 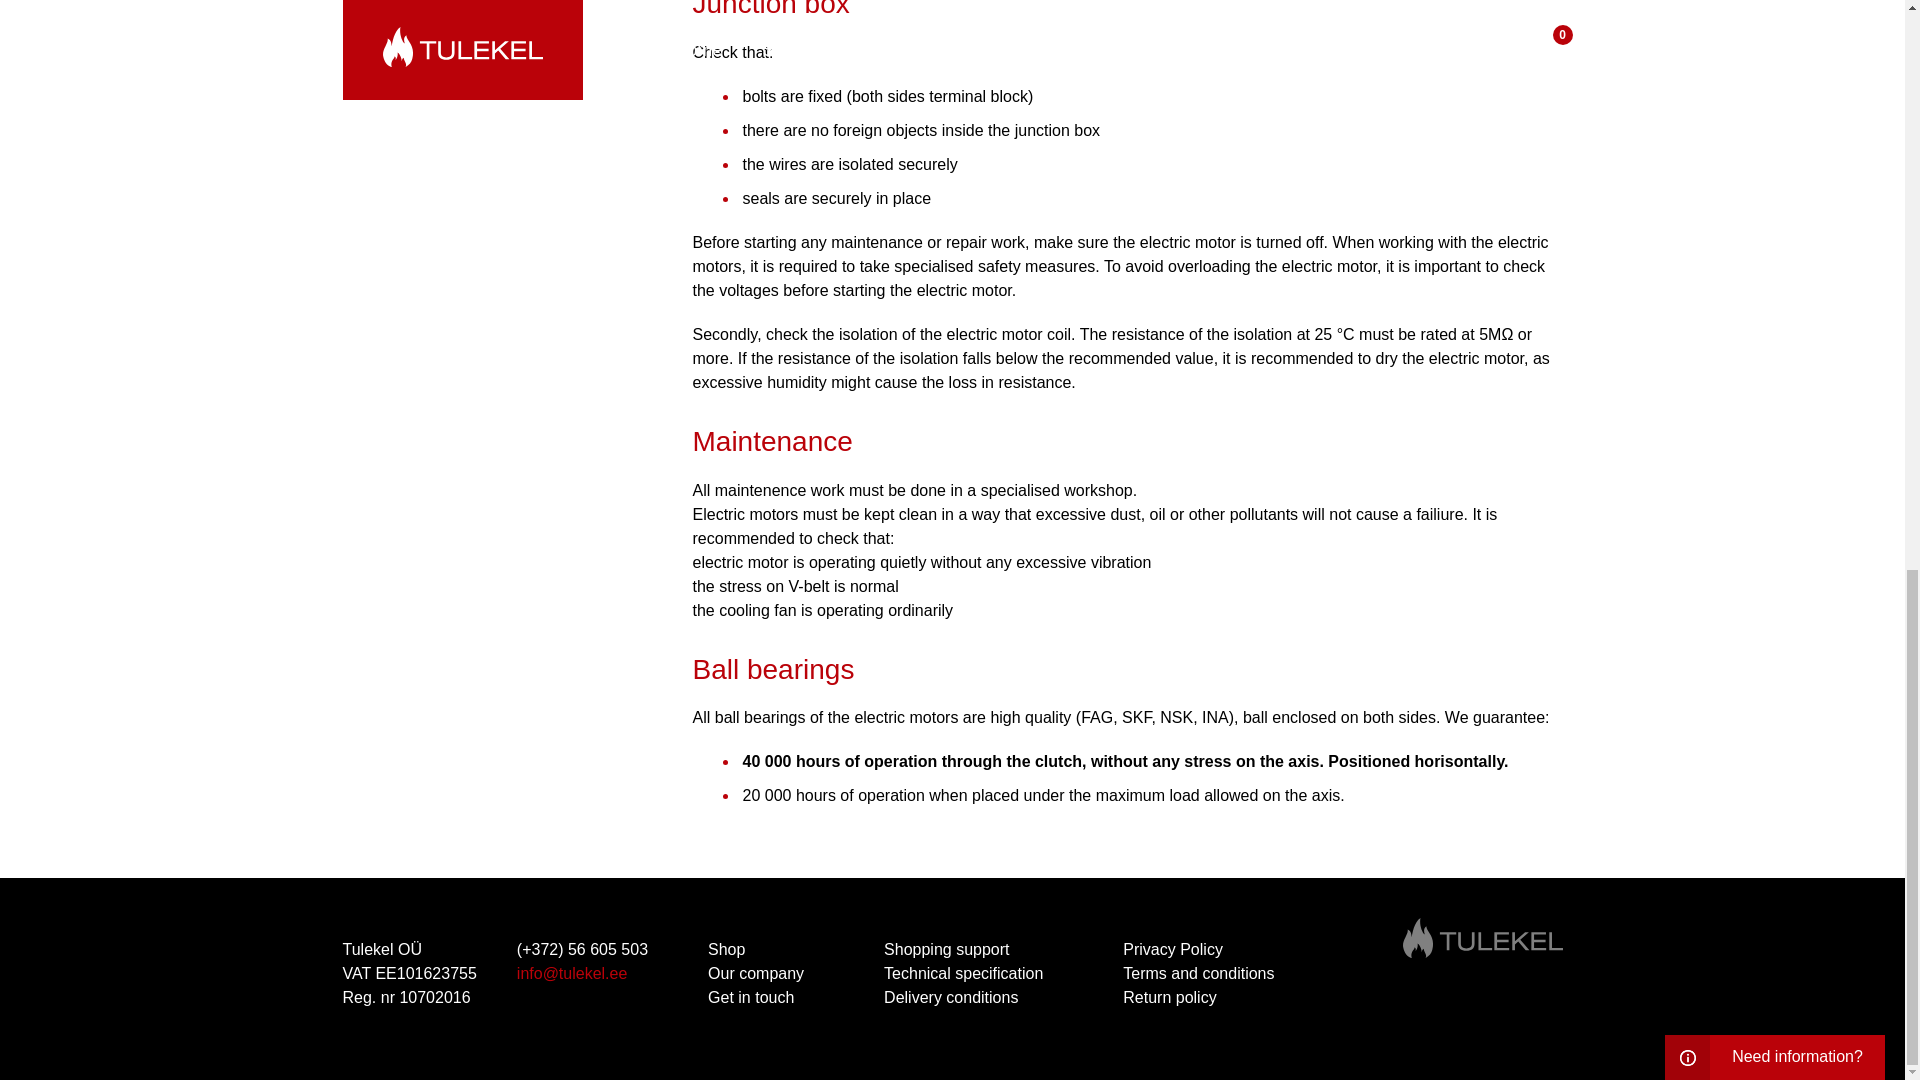 I want to click on Return policy, so click(x=1169, y=997).